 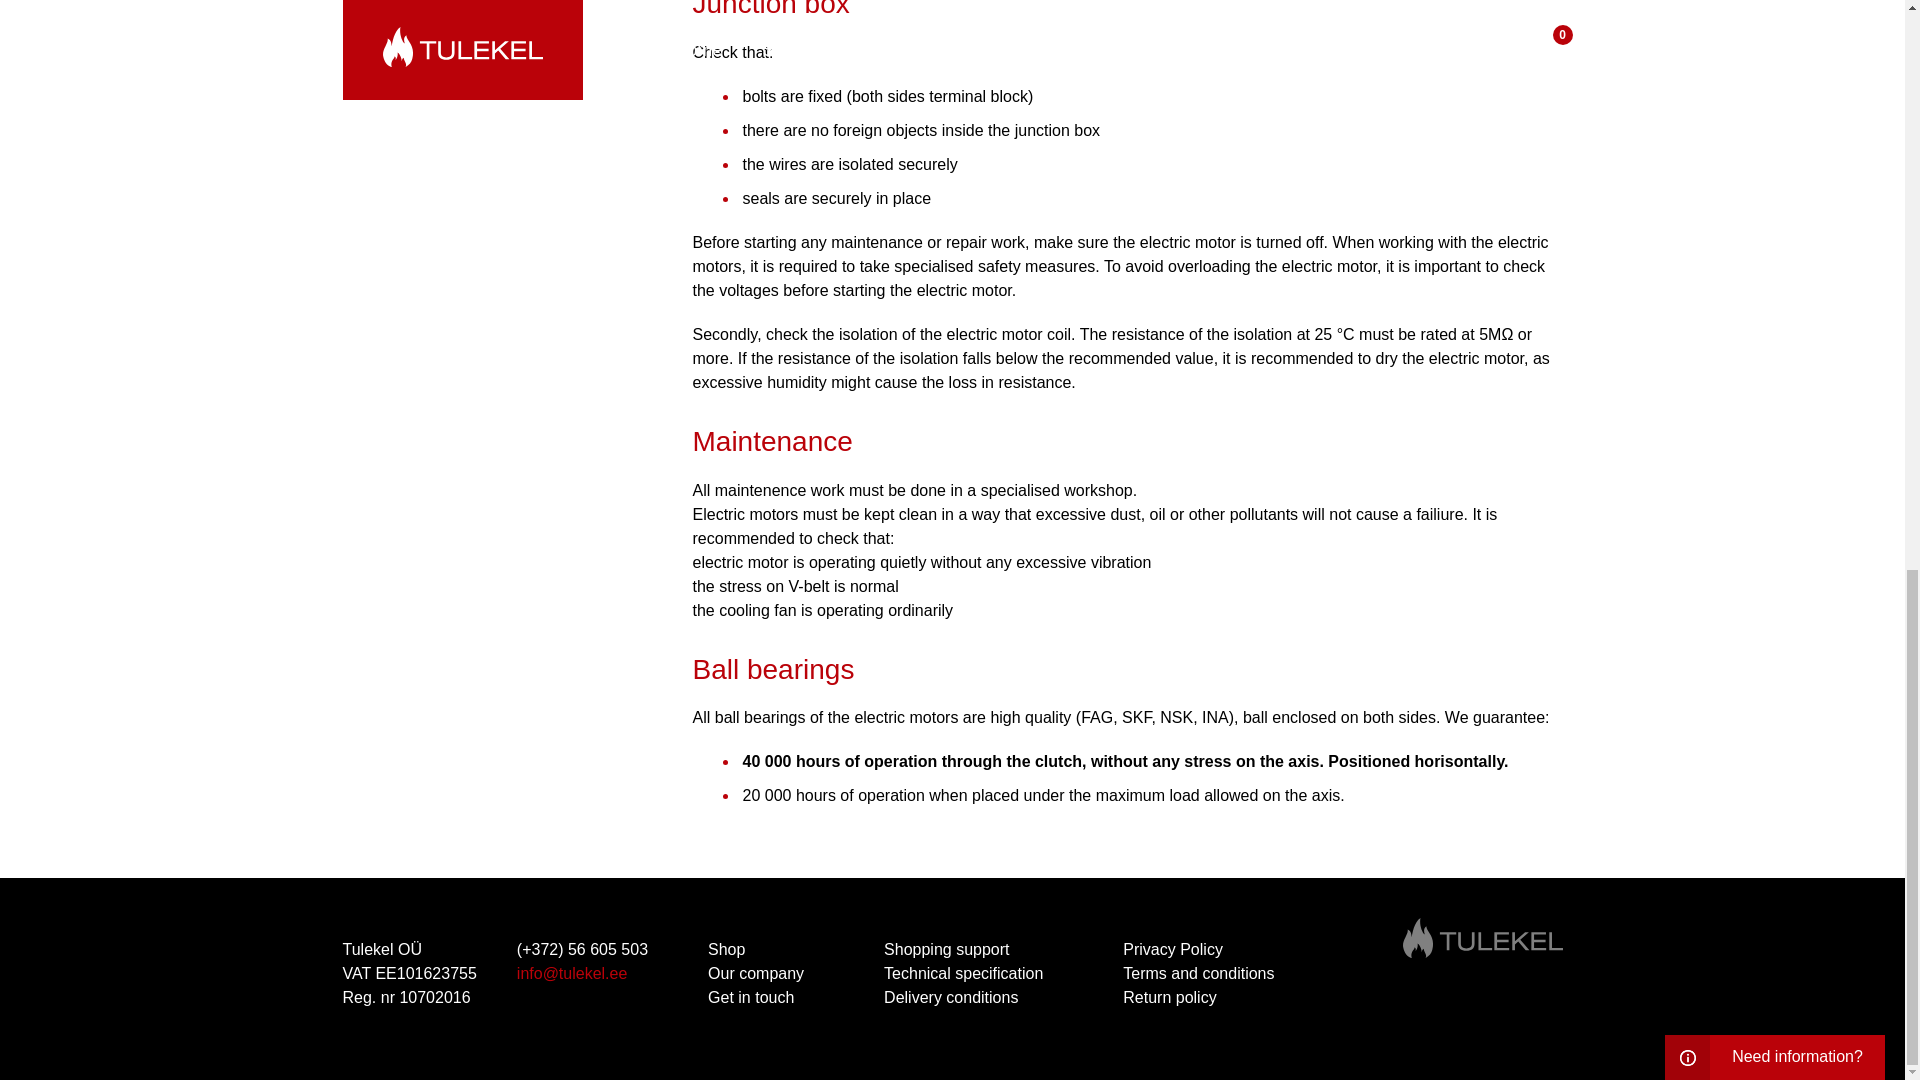 I want to click on Return policy, so click(x=1169, y=997).